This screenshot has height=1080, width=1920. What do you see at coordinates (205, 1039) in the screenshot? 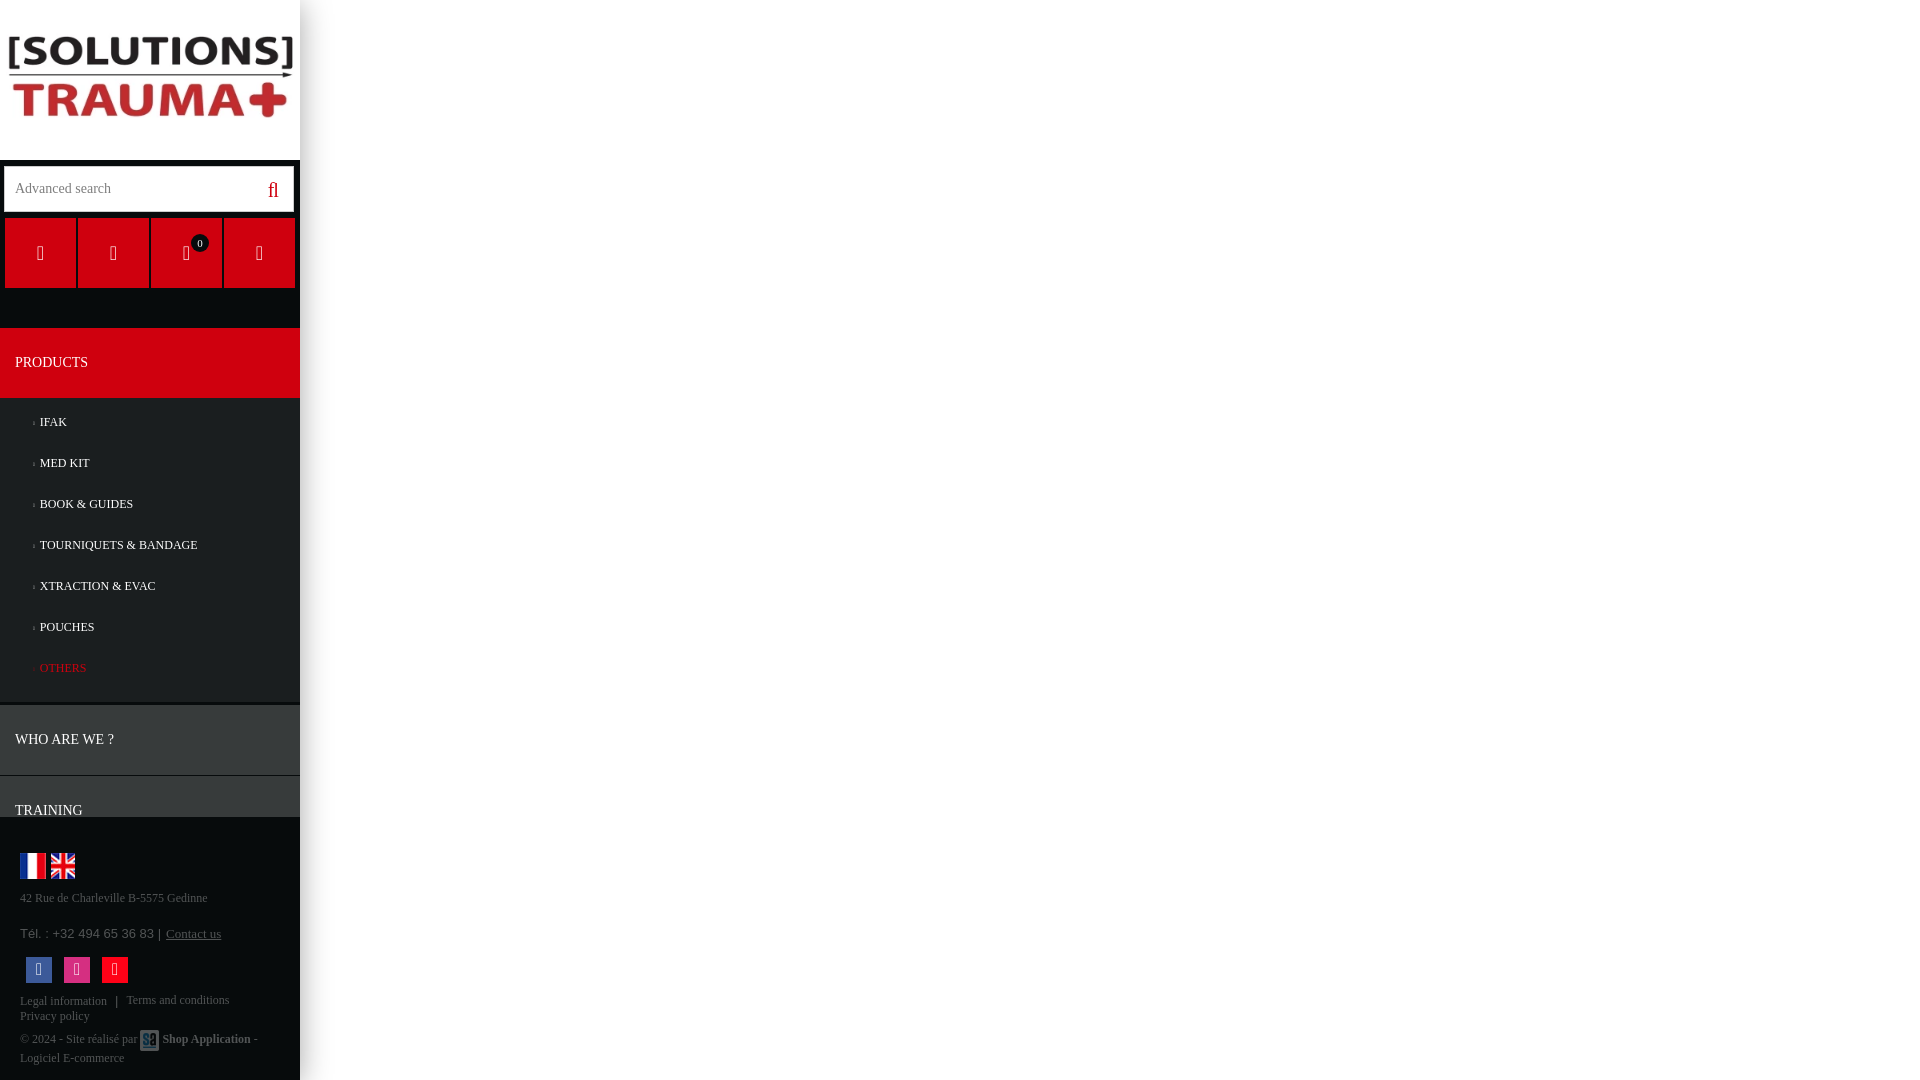
I see `Shop Application` at bounding box center [205, 1039].